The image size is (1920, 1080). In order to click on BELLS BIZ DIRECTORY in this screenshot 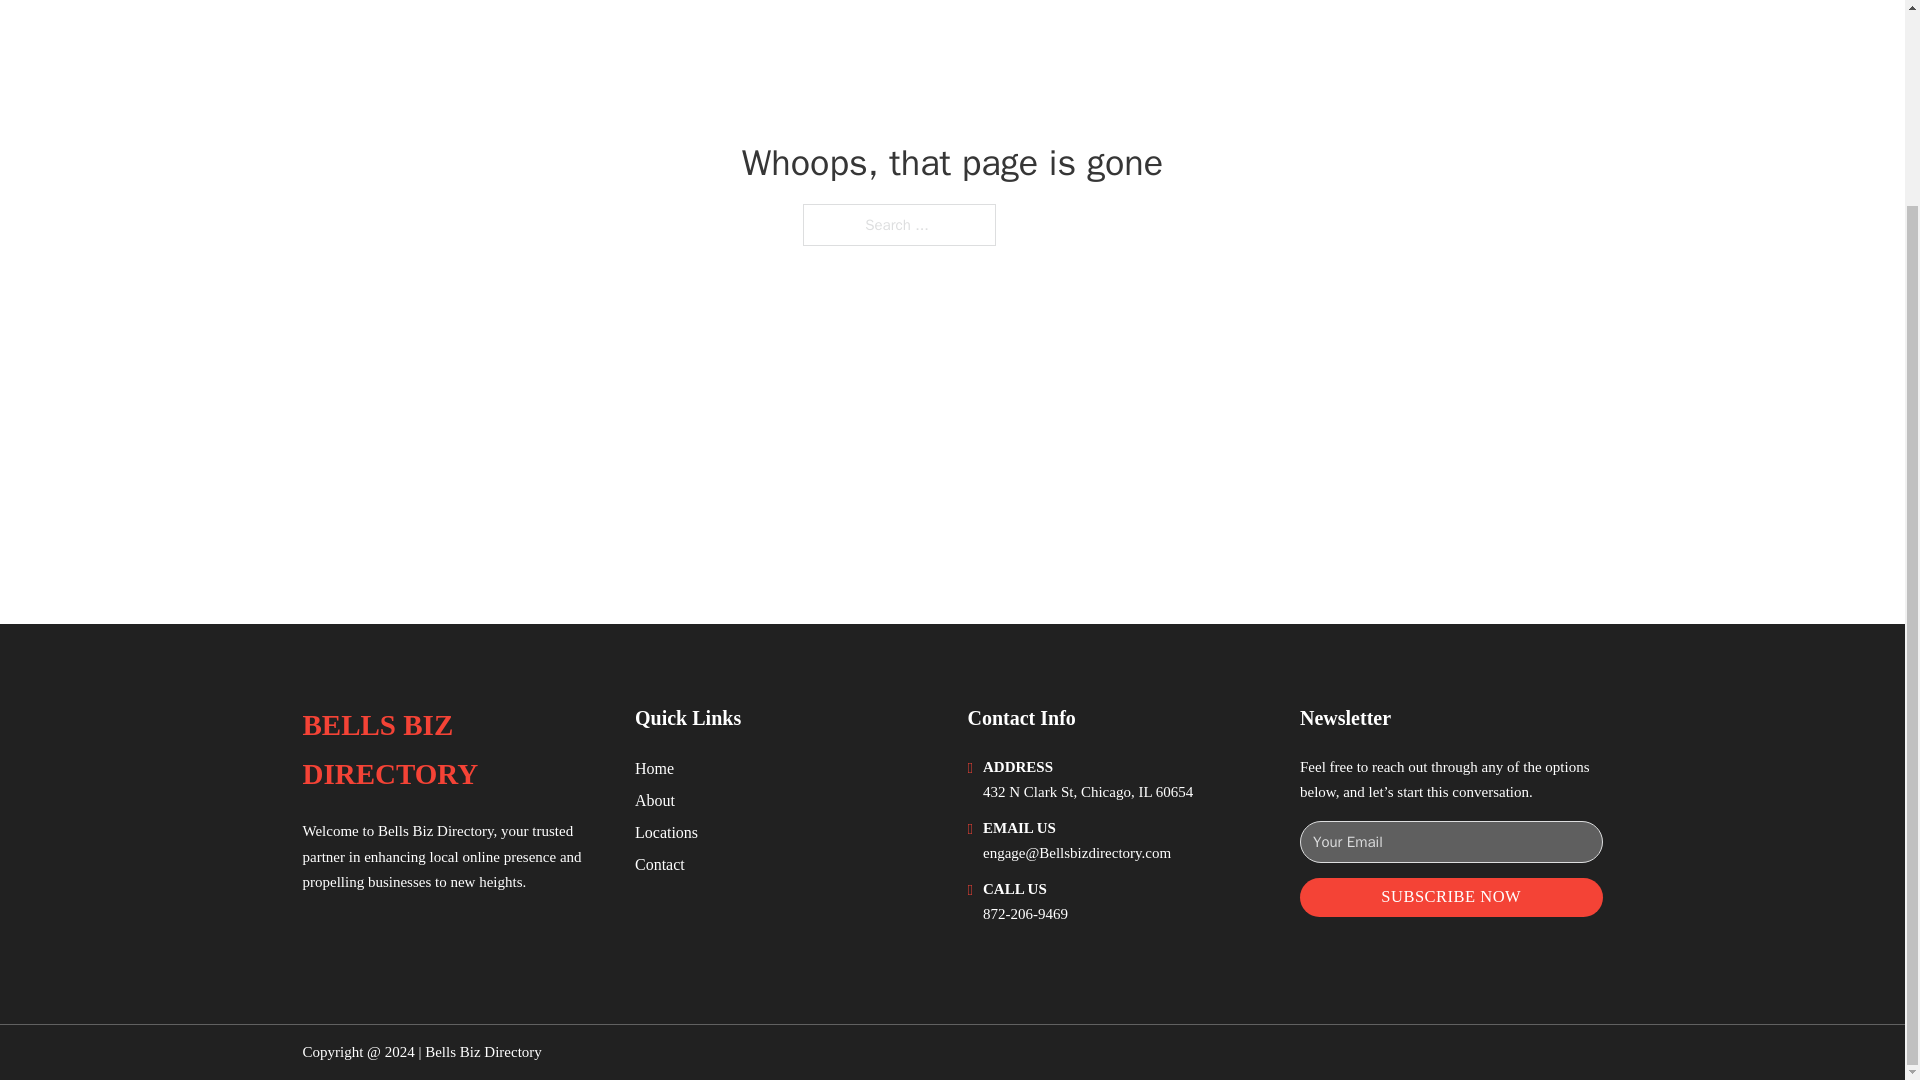, I will do `click(452, 750)`.